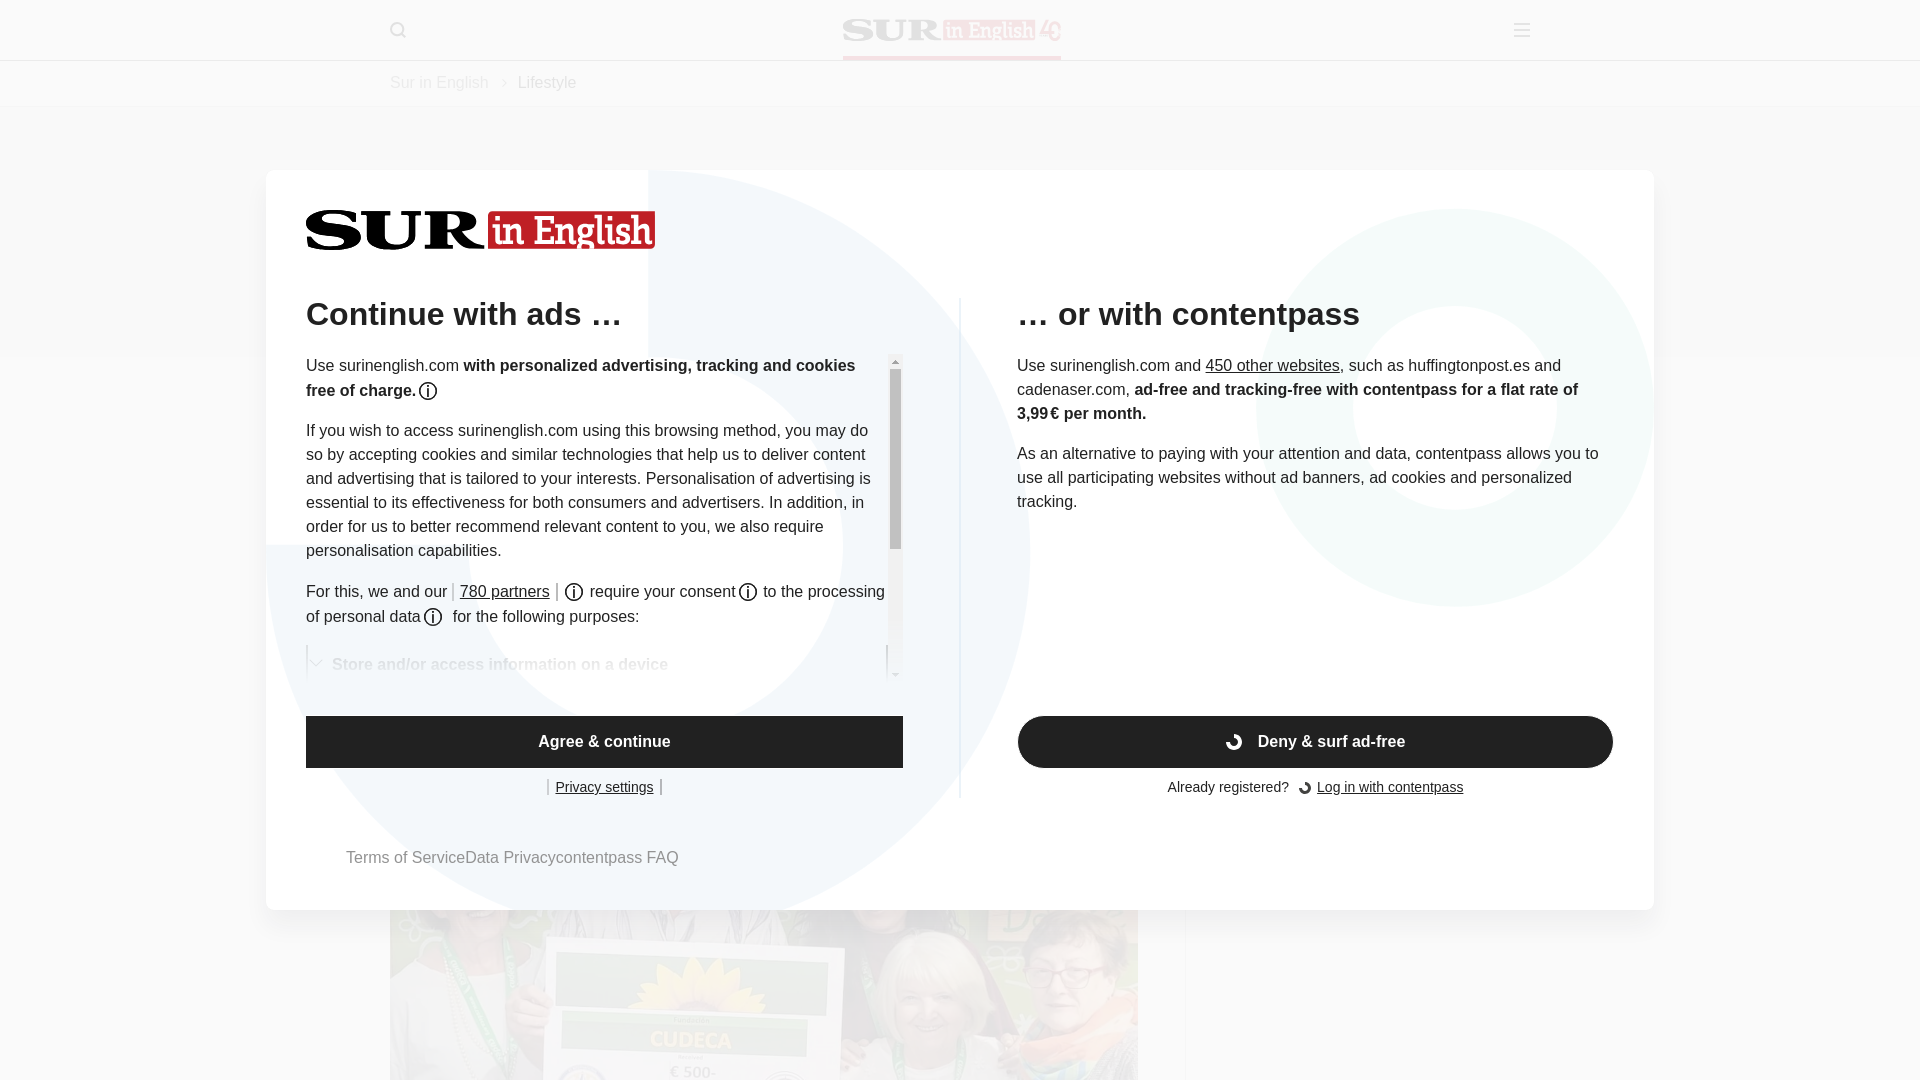 The width and height of the screenshot is (1920, 1080). What do you see at coordinates (404, 857) in the screenshot?
I see `Terms of Service` at bounding box center [404, 857].